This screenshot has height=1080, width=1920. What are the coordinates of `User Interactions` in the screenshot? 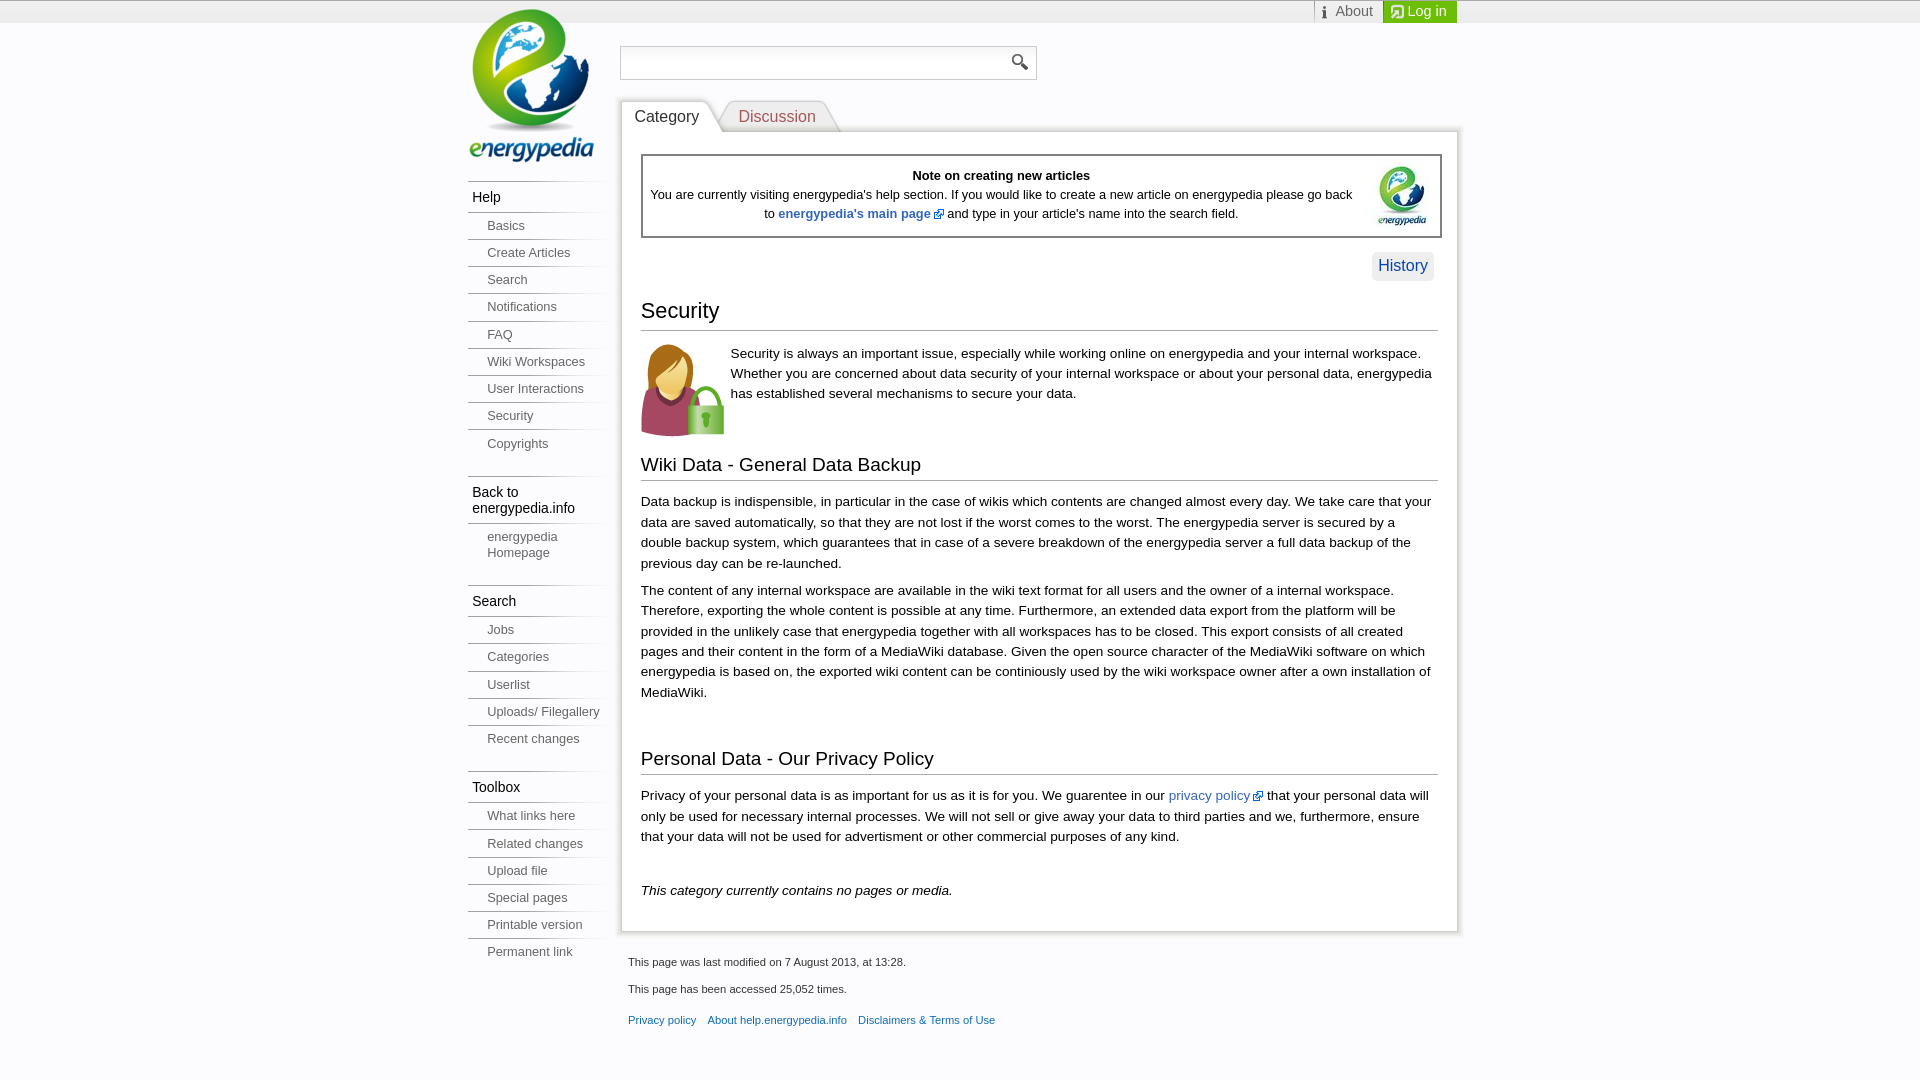 It's located at (544, 388).